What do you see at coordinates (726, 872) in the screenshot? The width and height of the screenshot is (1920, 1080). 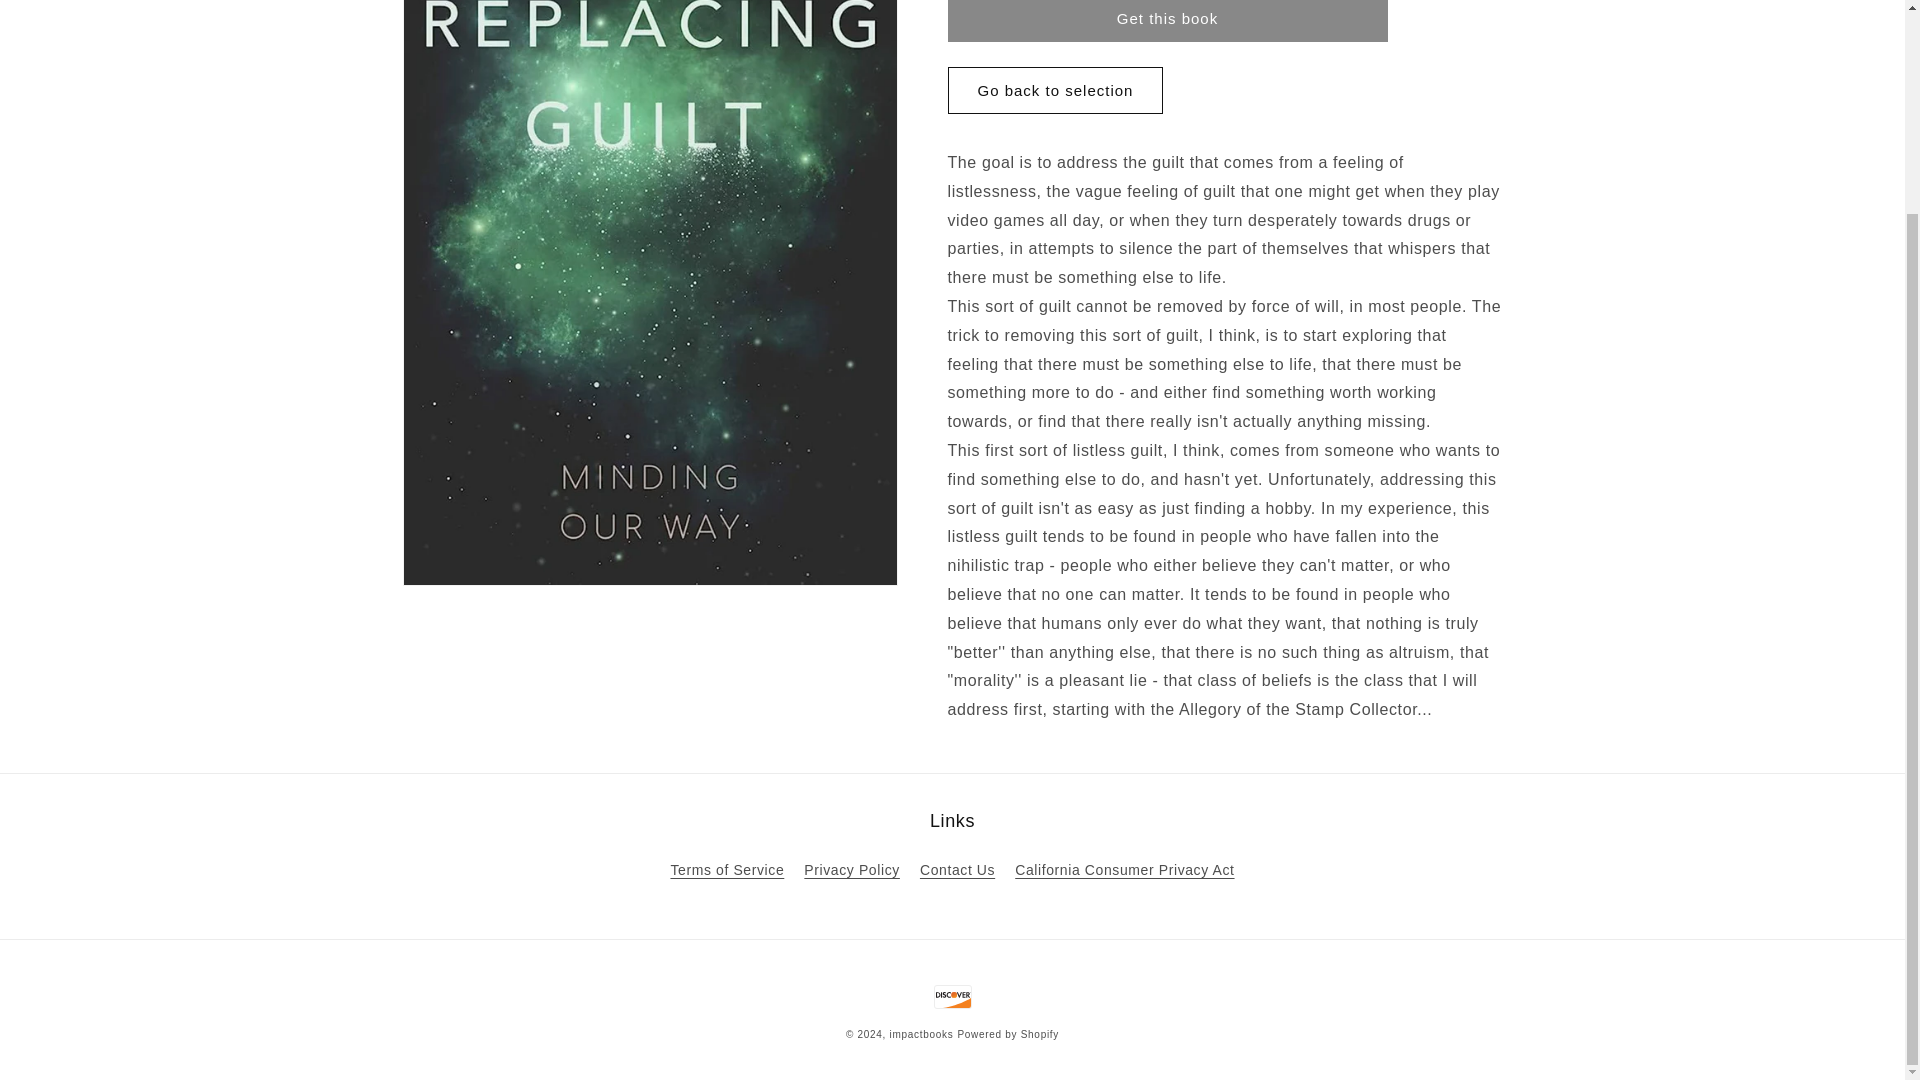 I see `Terms of Service` at bounding box center [726, 872].